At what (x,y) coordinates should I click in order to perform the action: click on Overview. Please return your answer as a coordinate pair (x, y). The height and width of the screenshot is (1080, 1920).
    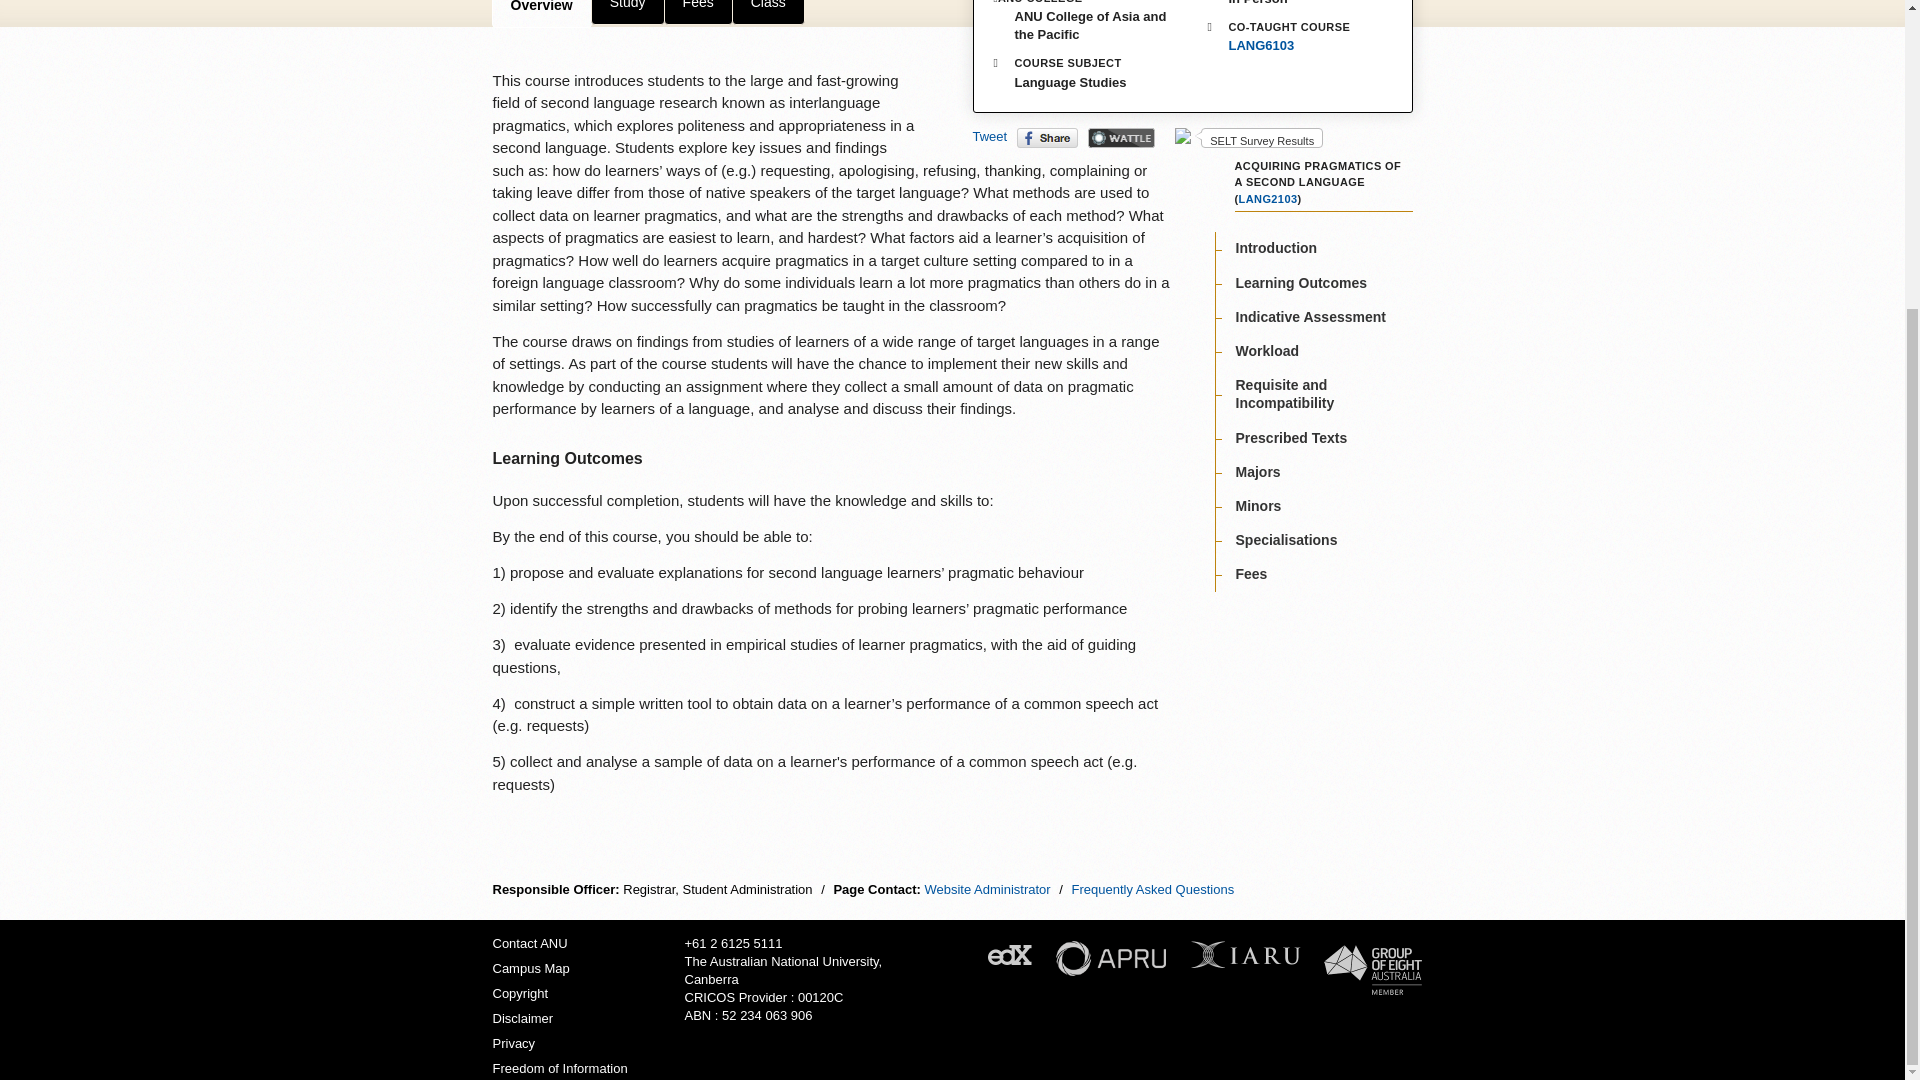
    Looking at the image, I should click on (541, 14).